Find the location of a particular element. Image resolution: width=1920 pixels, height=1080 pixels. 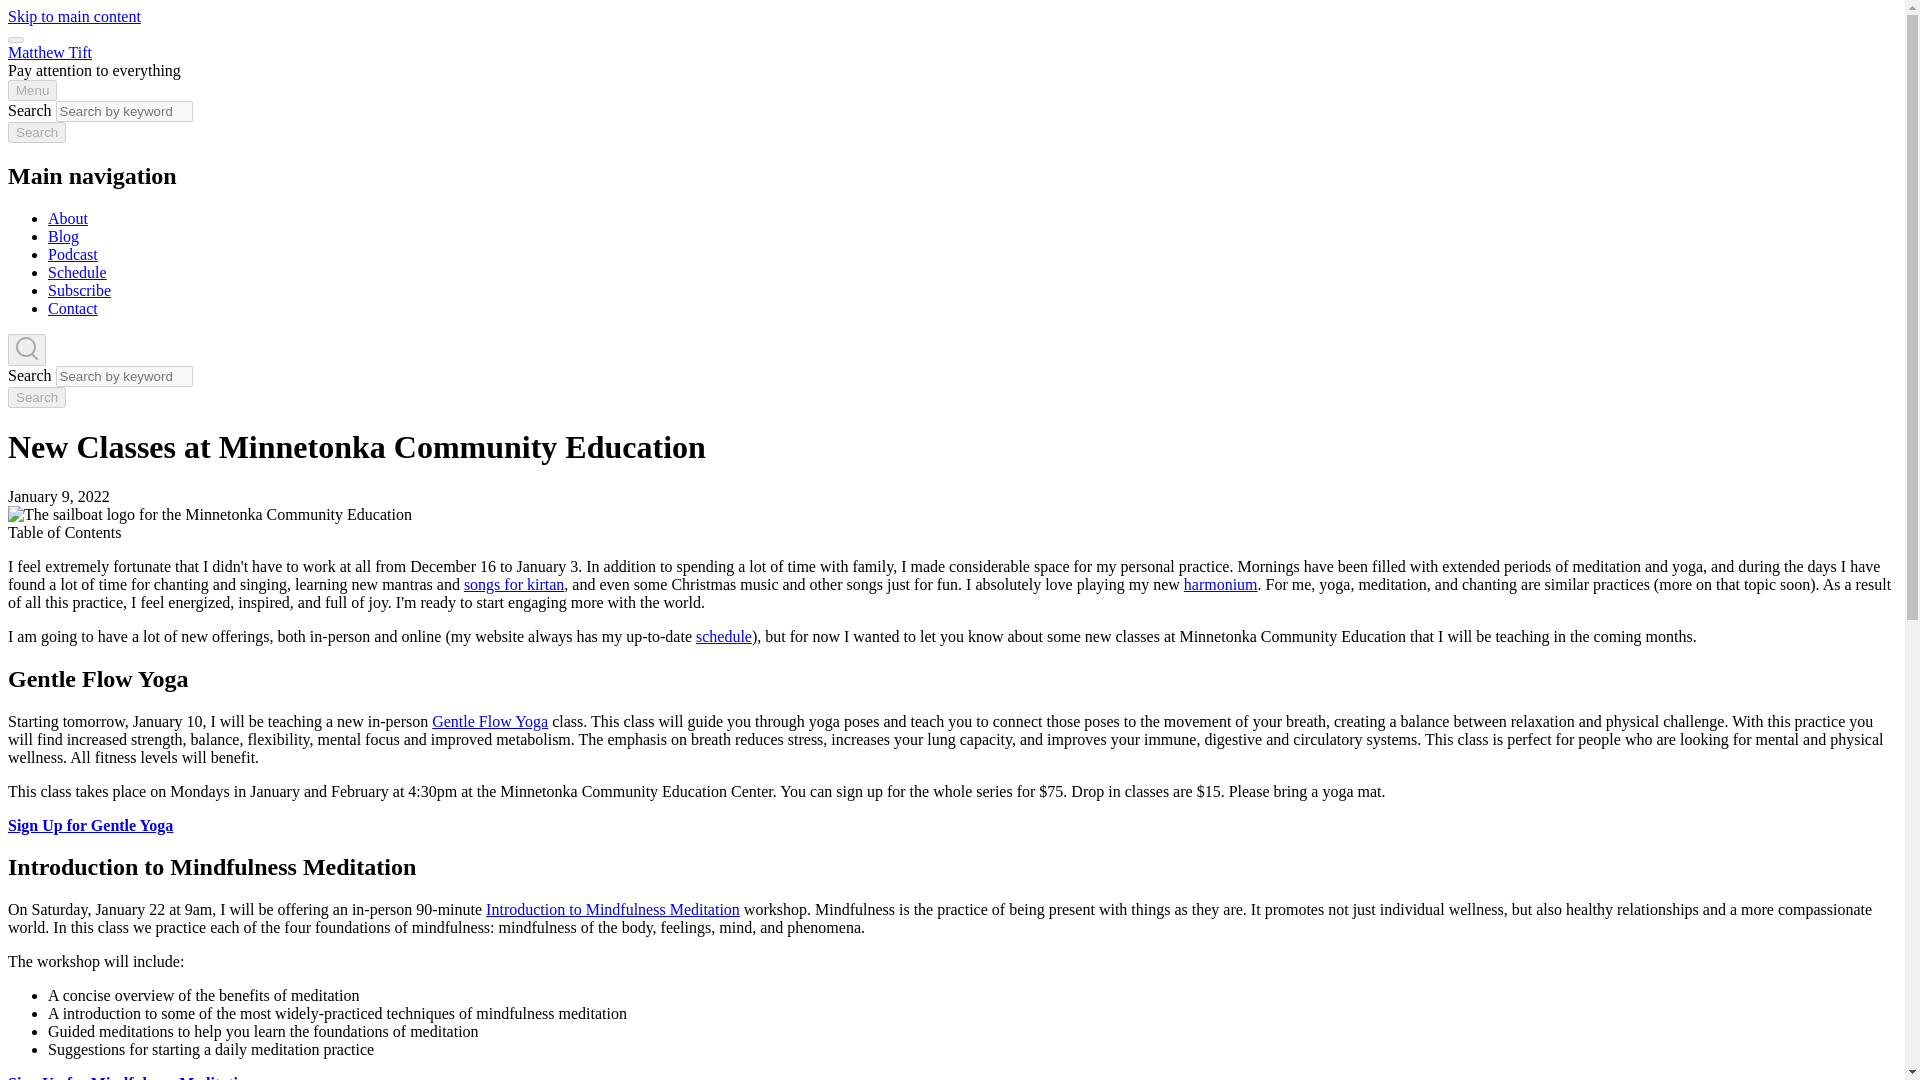

songs for kirtan is located at coordinates (514, 584).